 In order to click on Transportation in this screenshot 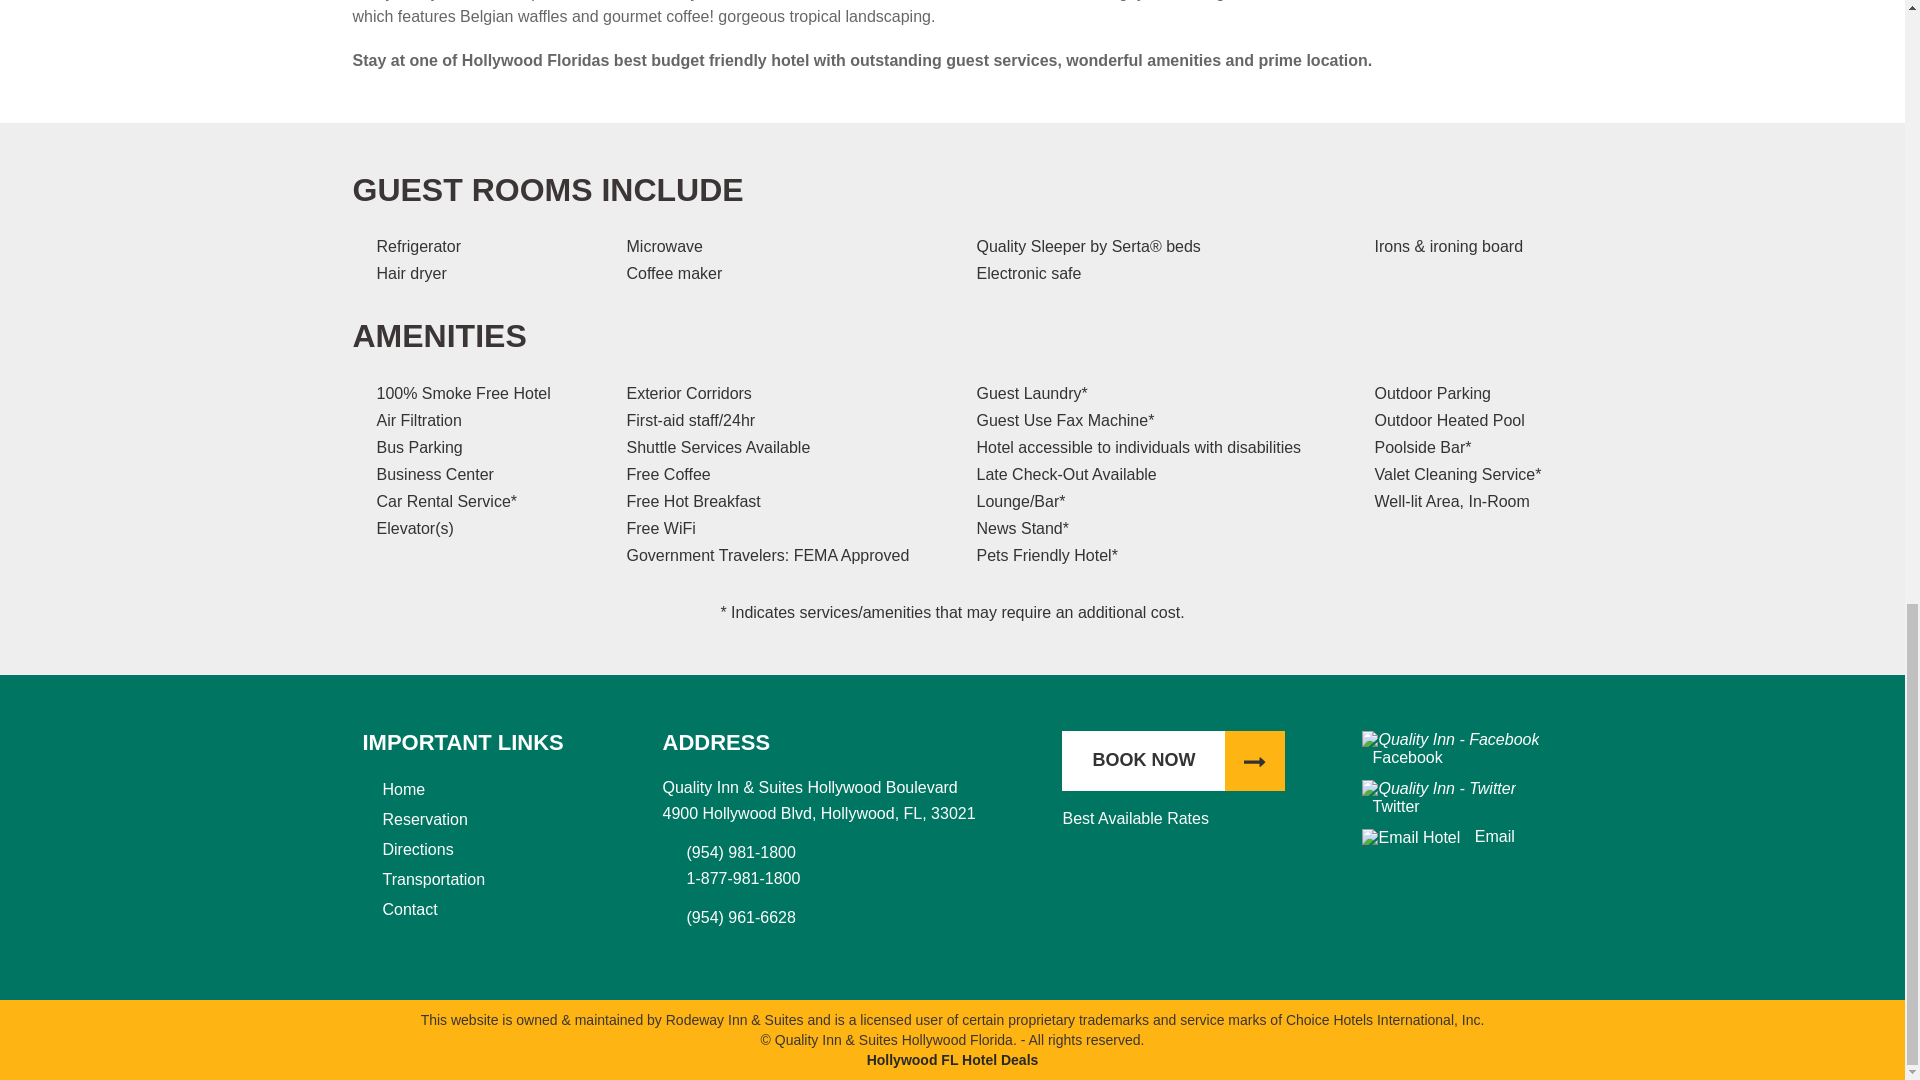, I will do `click(434, 878)`.